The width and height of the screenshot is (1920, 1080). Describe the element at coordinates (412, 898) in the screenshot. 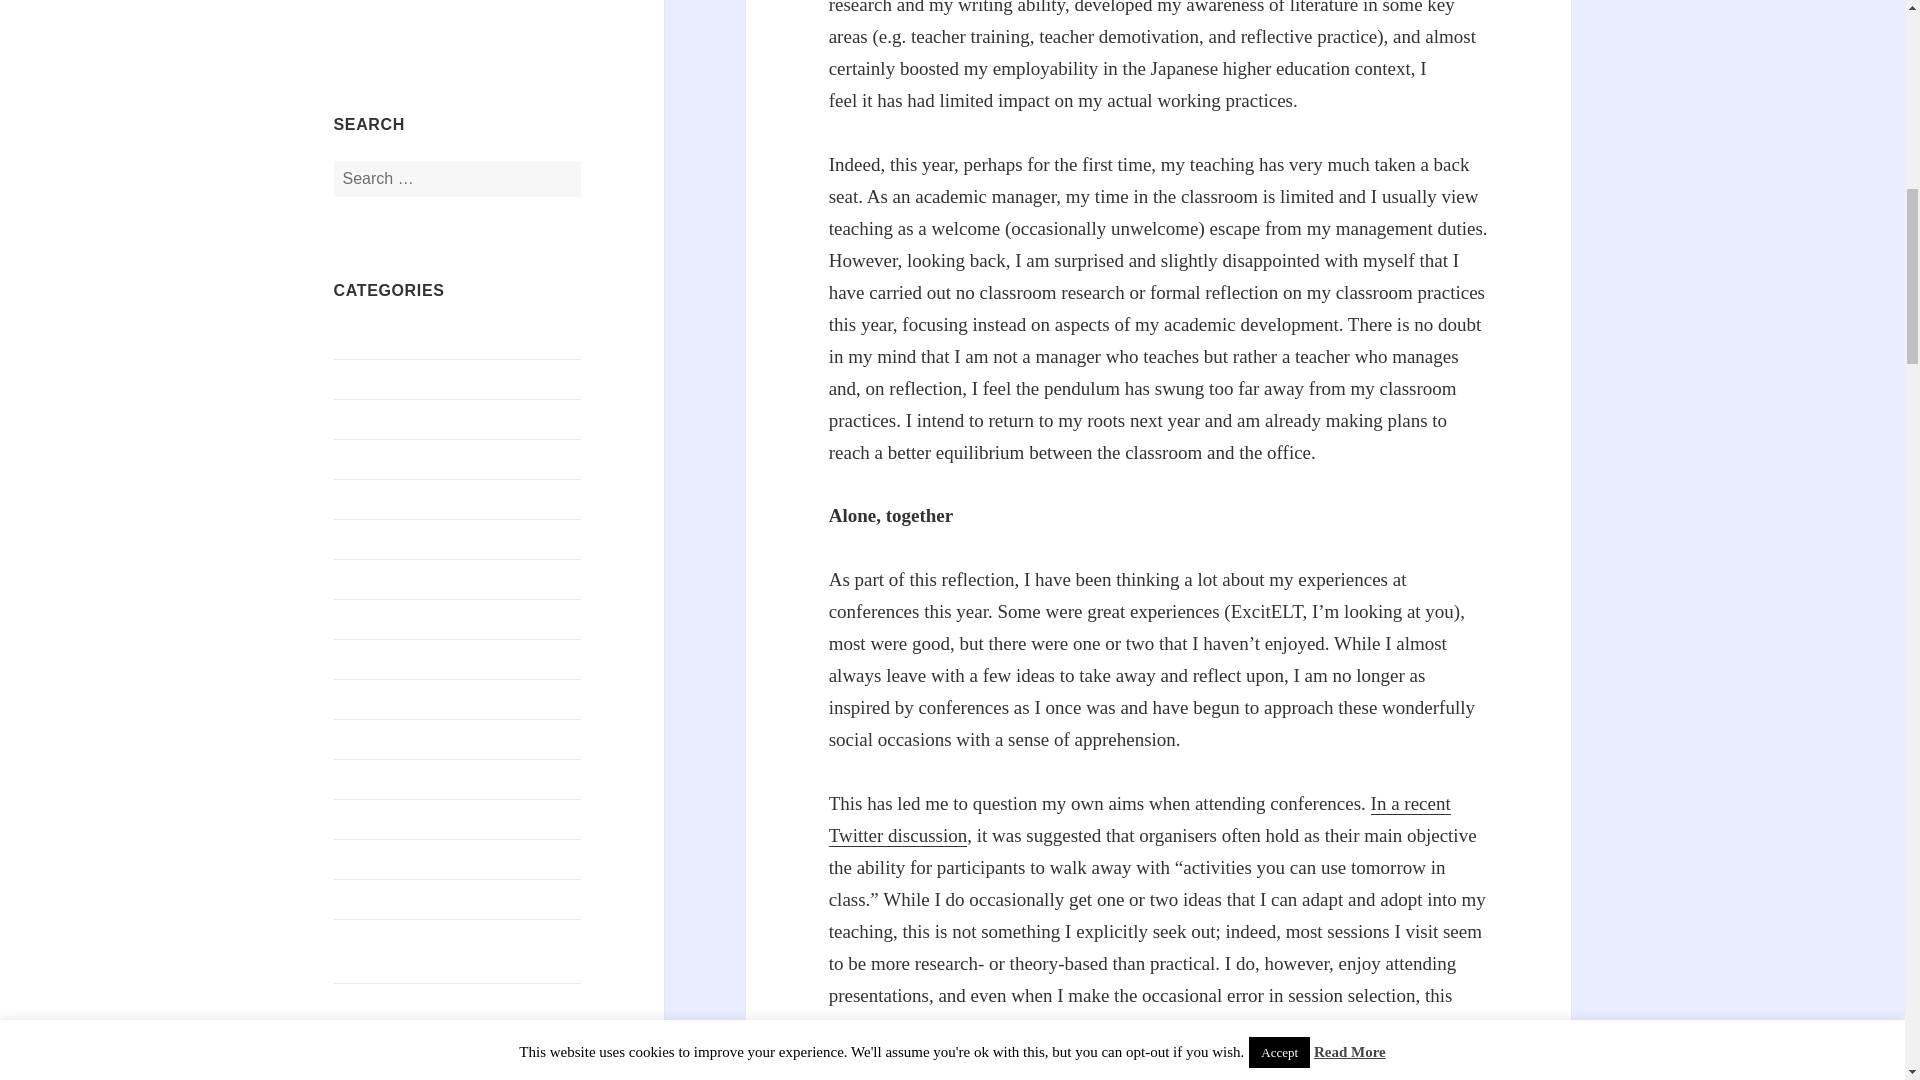

I see `Classroom Management` at that location.